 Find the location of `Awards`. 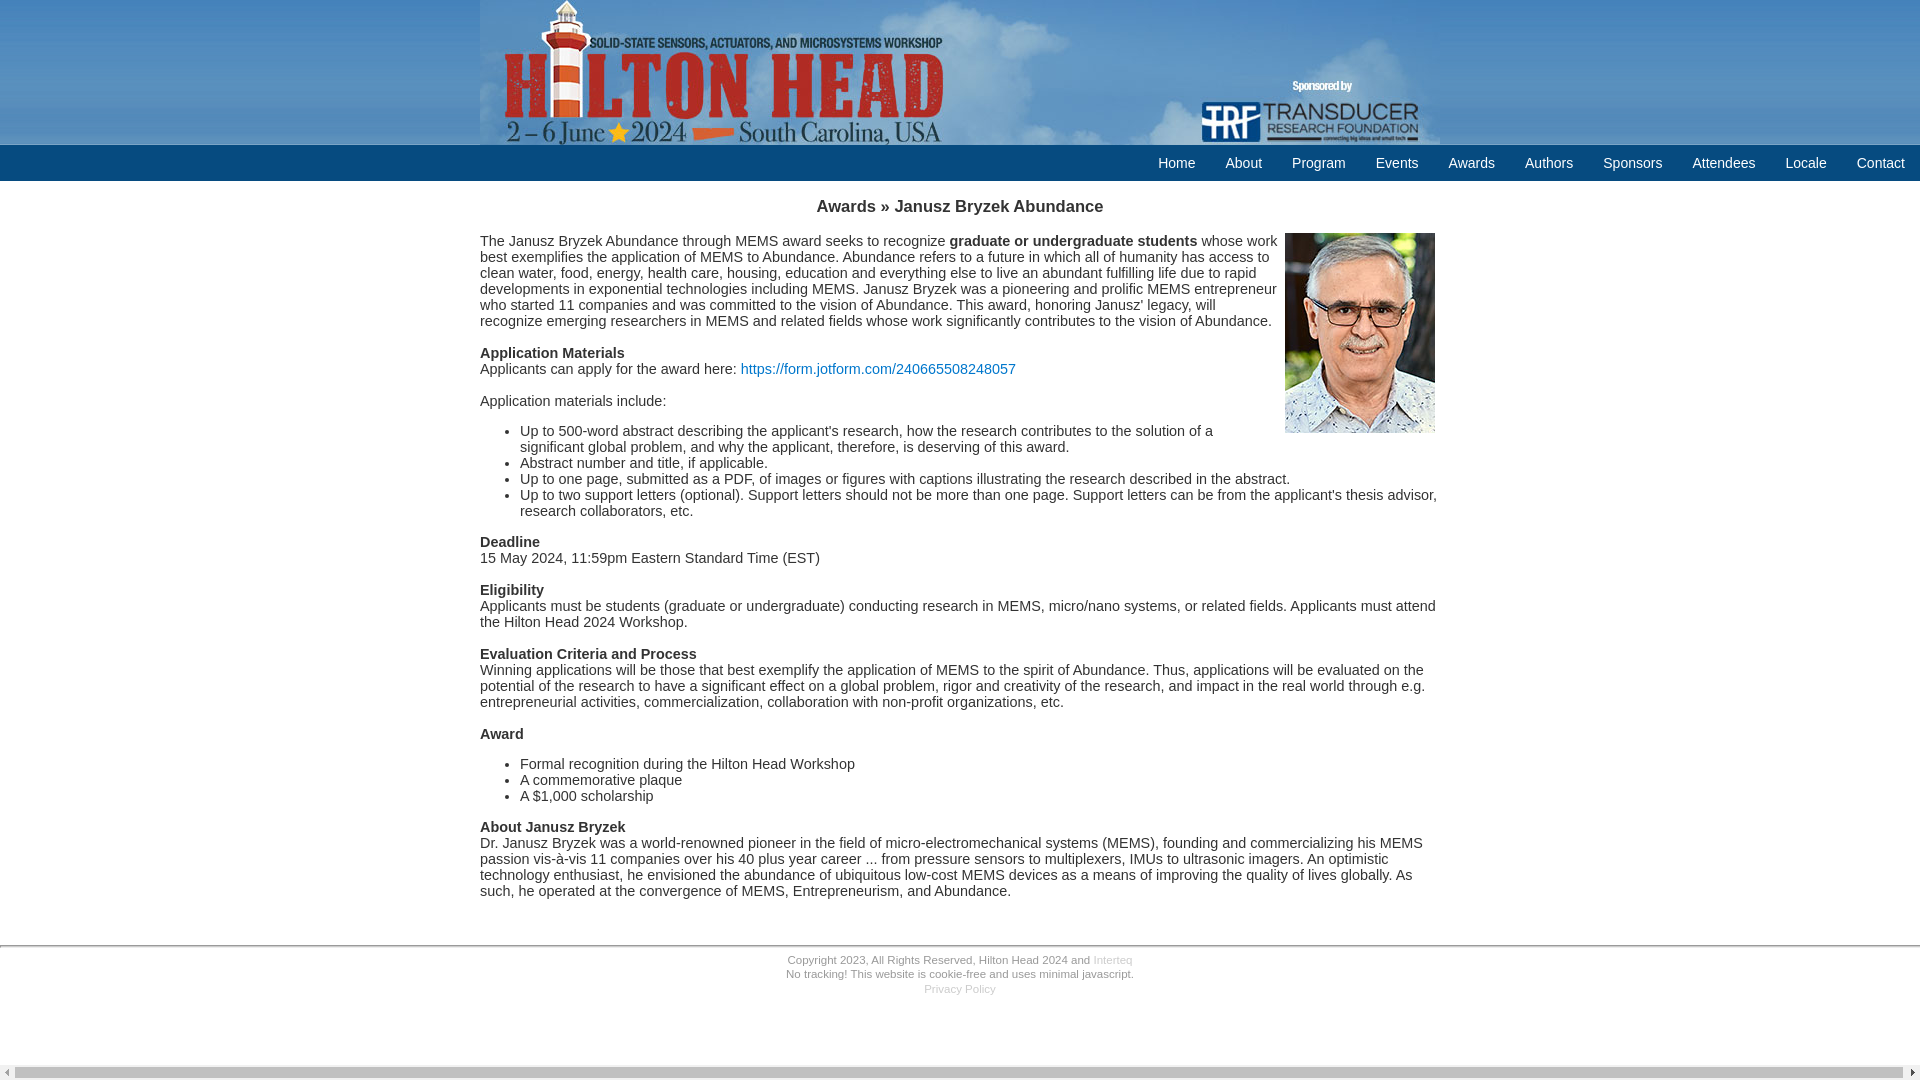

Awards is located at coordinates (1472, 162).